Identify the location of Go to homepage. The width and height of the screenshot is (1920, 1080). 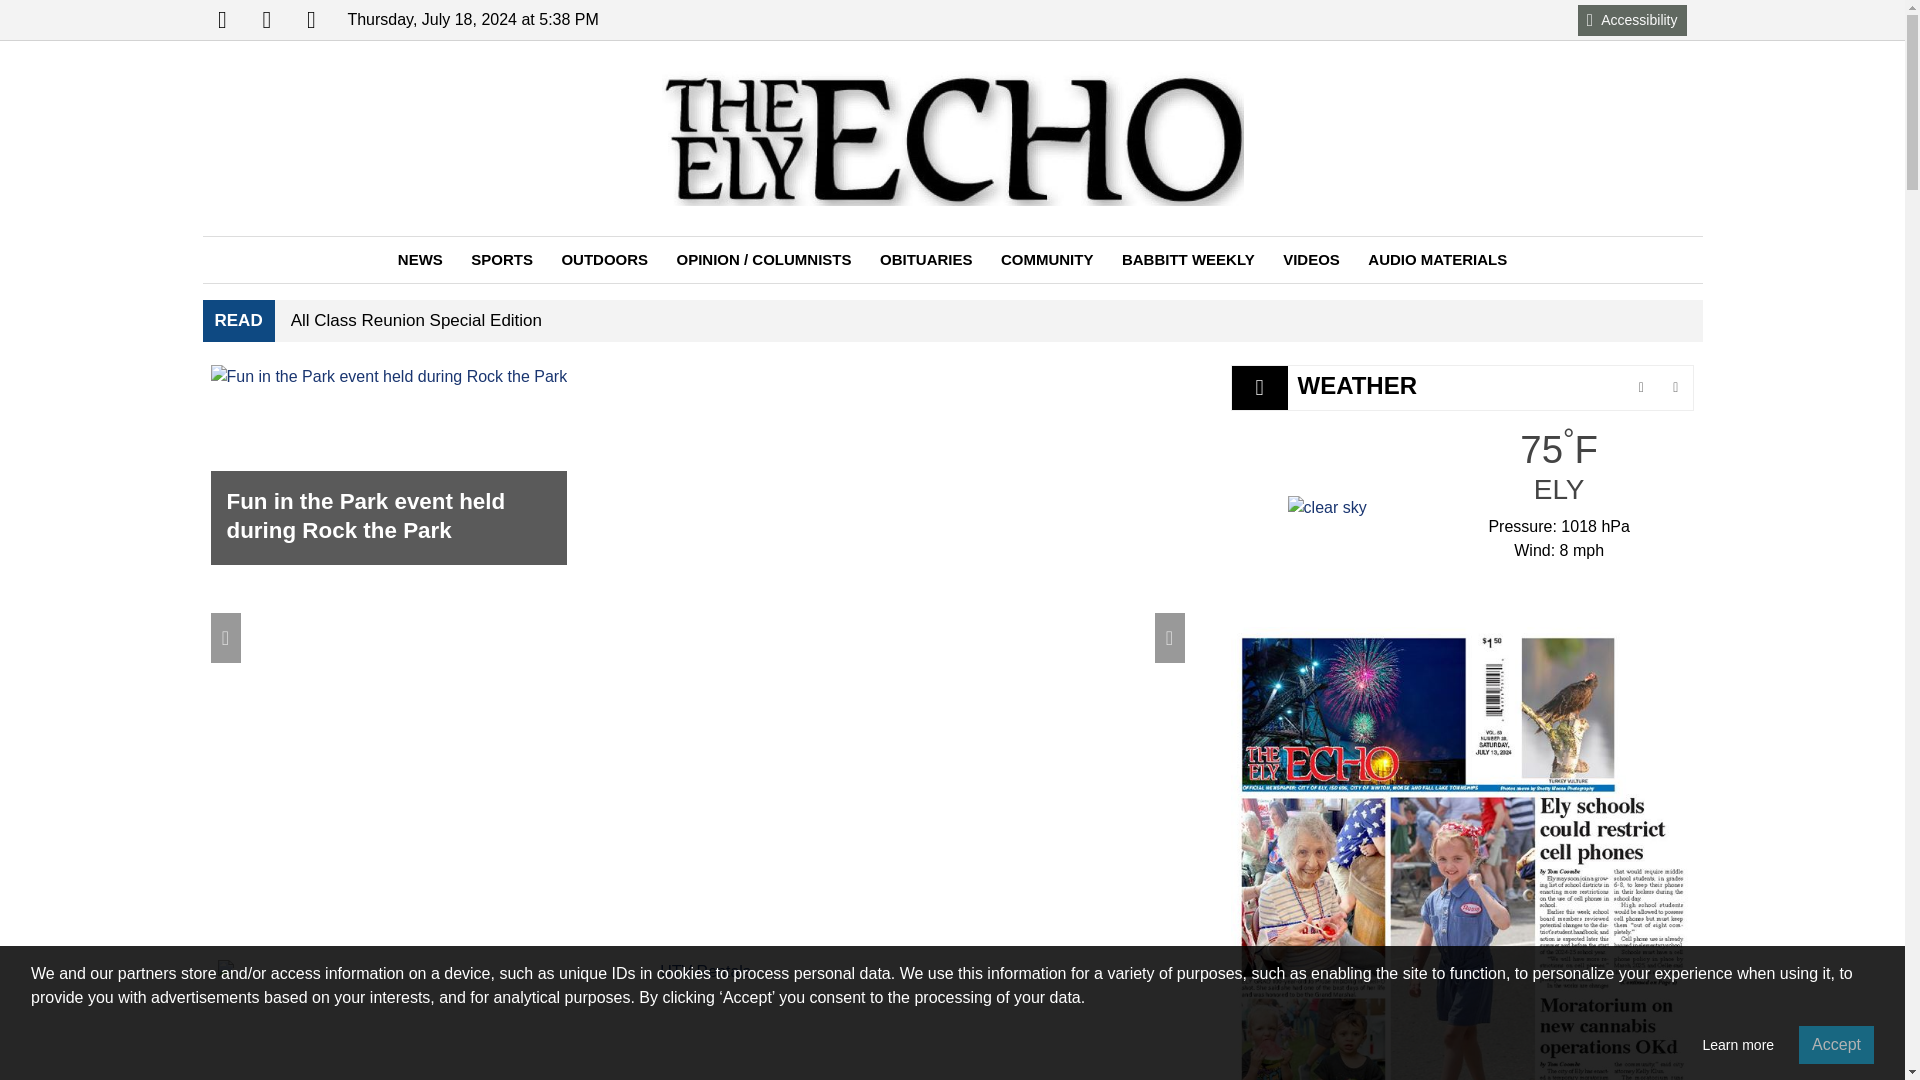
(953, 138).